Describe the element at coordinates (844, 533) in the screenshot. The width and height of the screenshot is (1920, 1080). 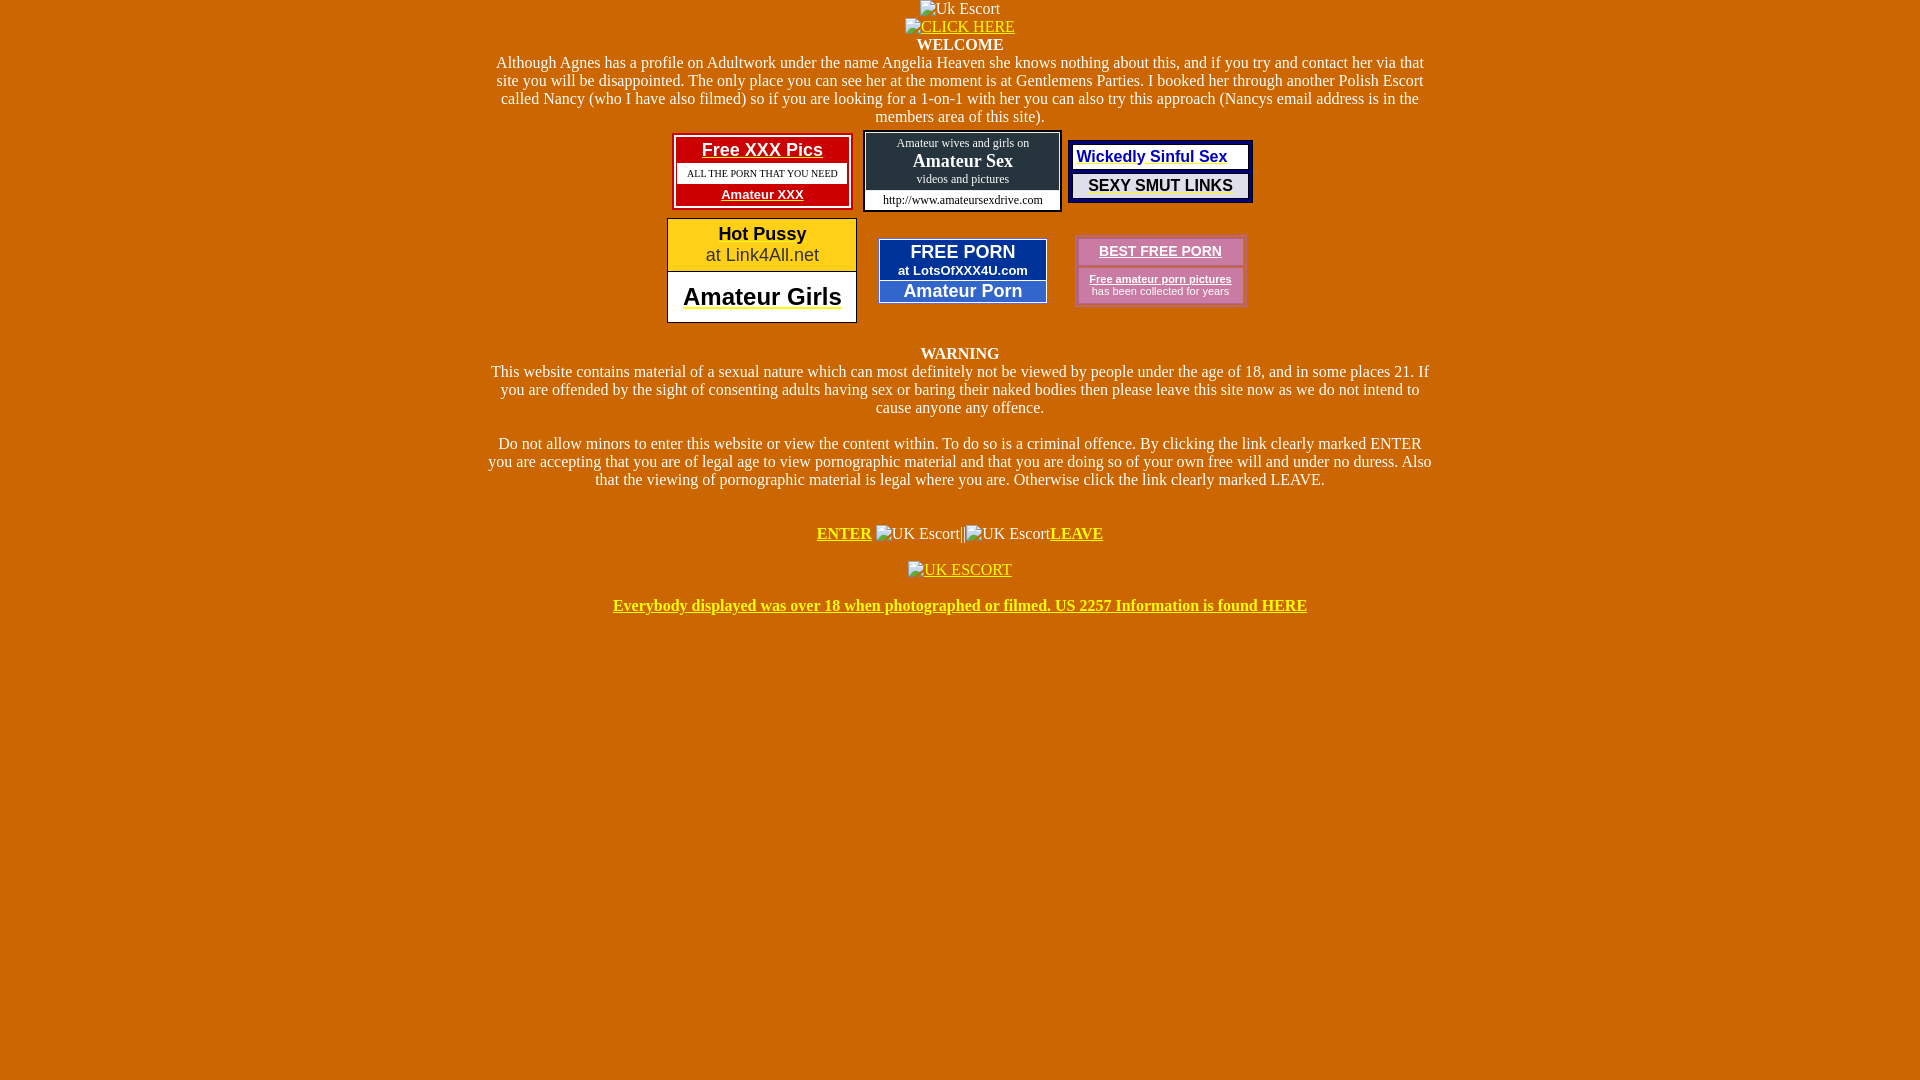
I see `ENTER` at that location.